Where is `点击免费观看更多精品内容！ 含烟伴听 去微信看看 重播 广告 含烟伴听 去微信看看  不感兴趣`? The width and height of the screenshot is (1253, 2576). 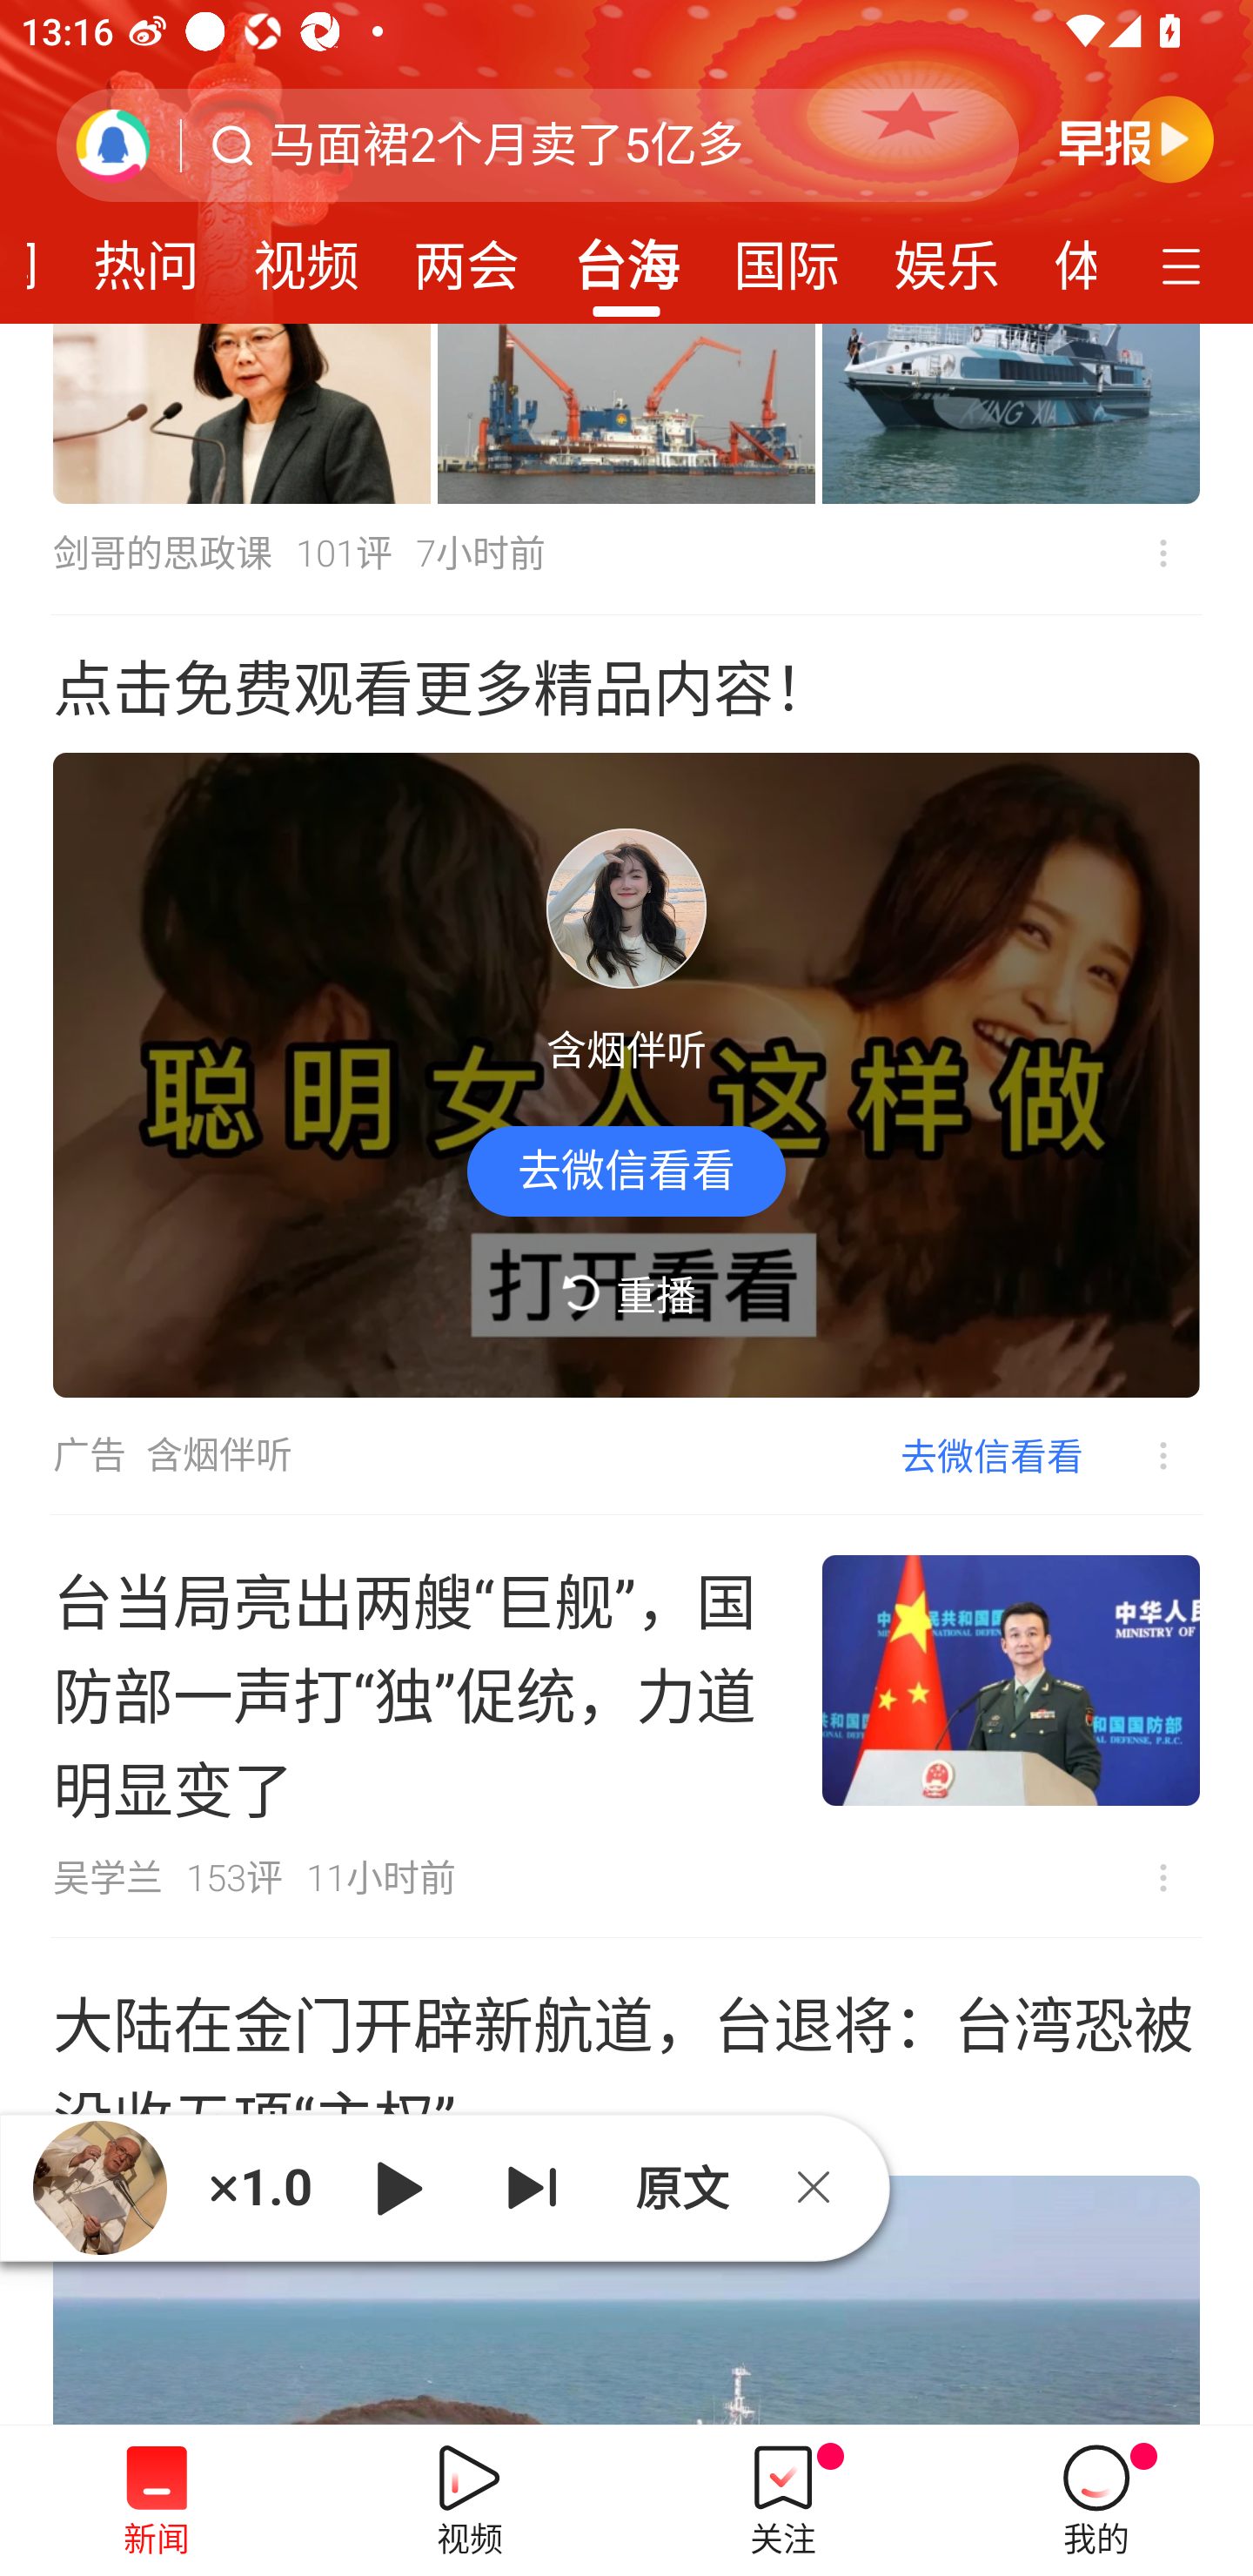
点击免费观看更多精品内容！ 含烟伴听 去微信看看 重播 广告 含烟伴听 去微信看看  不感兴趣 is located at coordinates (626, 1065).